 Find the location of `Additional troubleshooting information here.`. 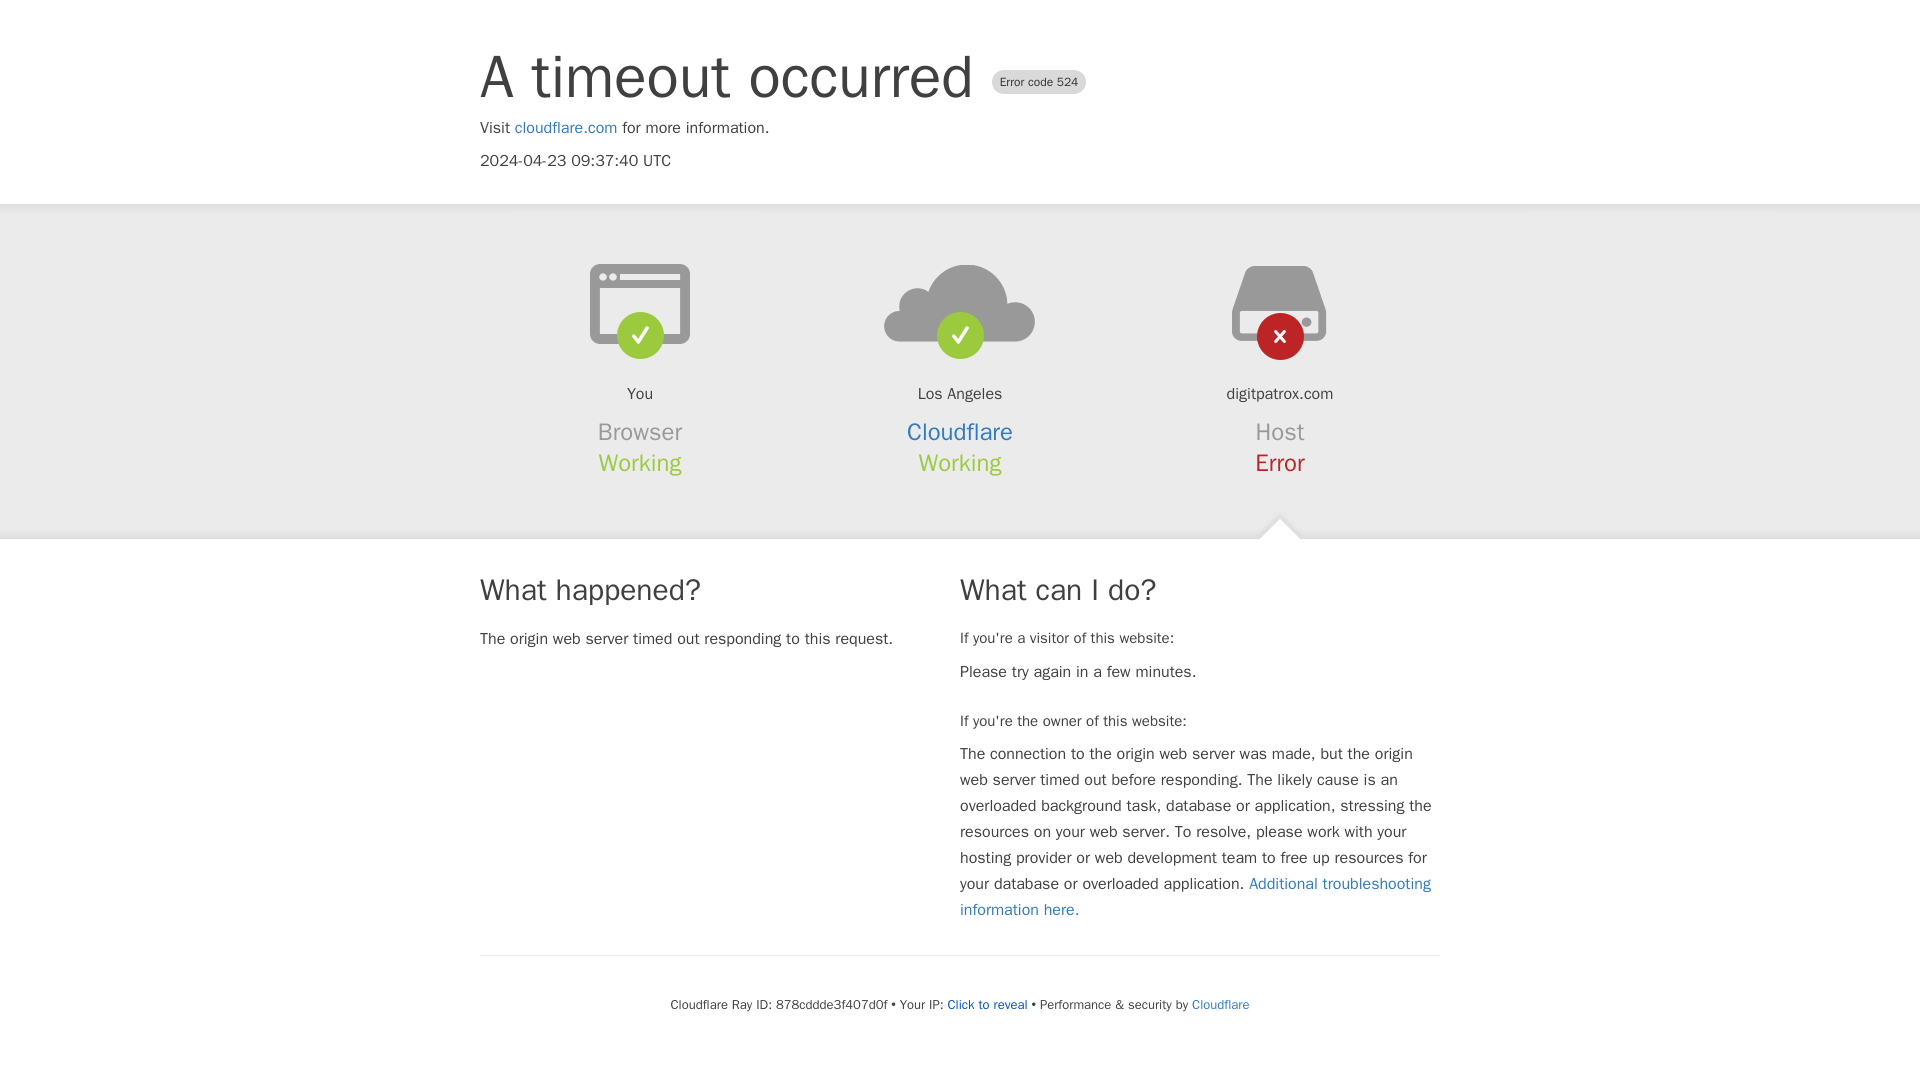

Additional troubleshooting information here. is located at coordinates (1195, 896).